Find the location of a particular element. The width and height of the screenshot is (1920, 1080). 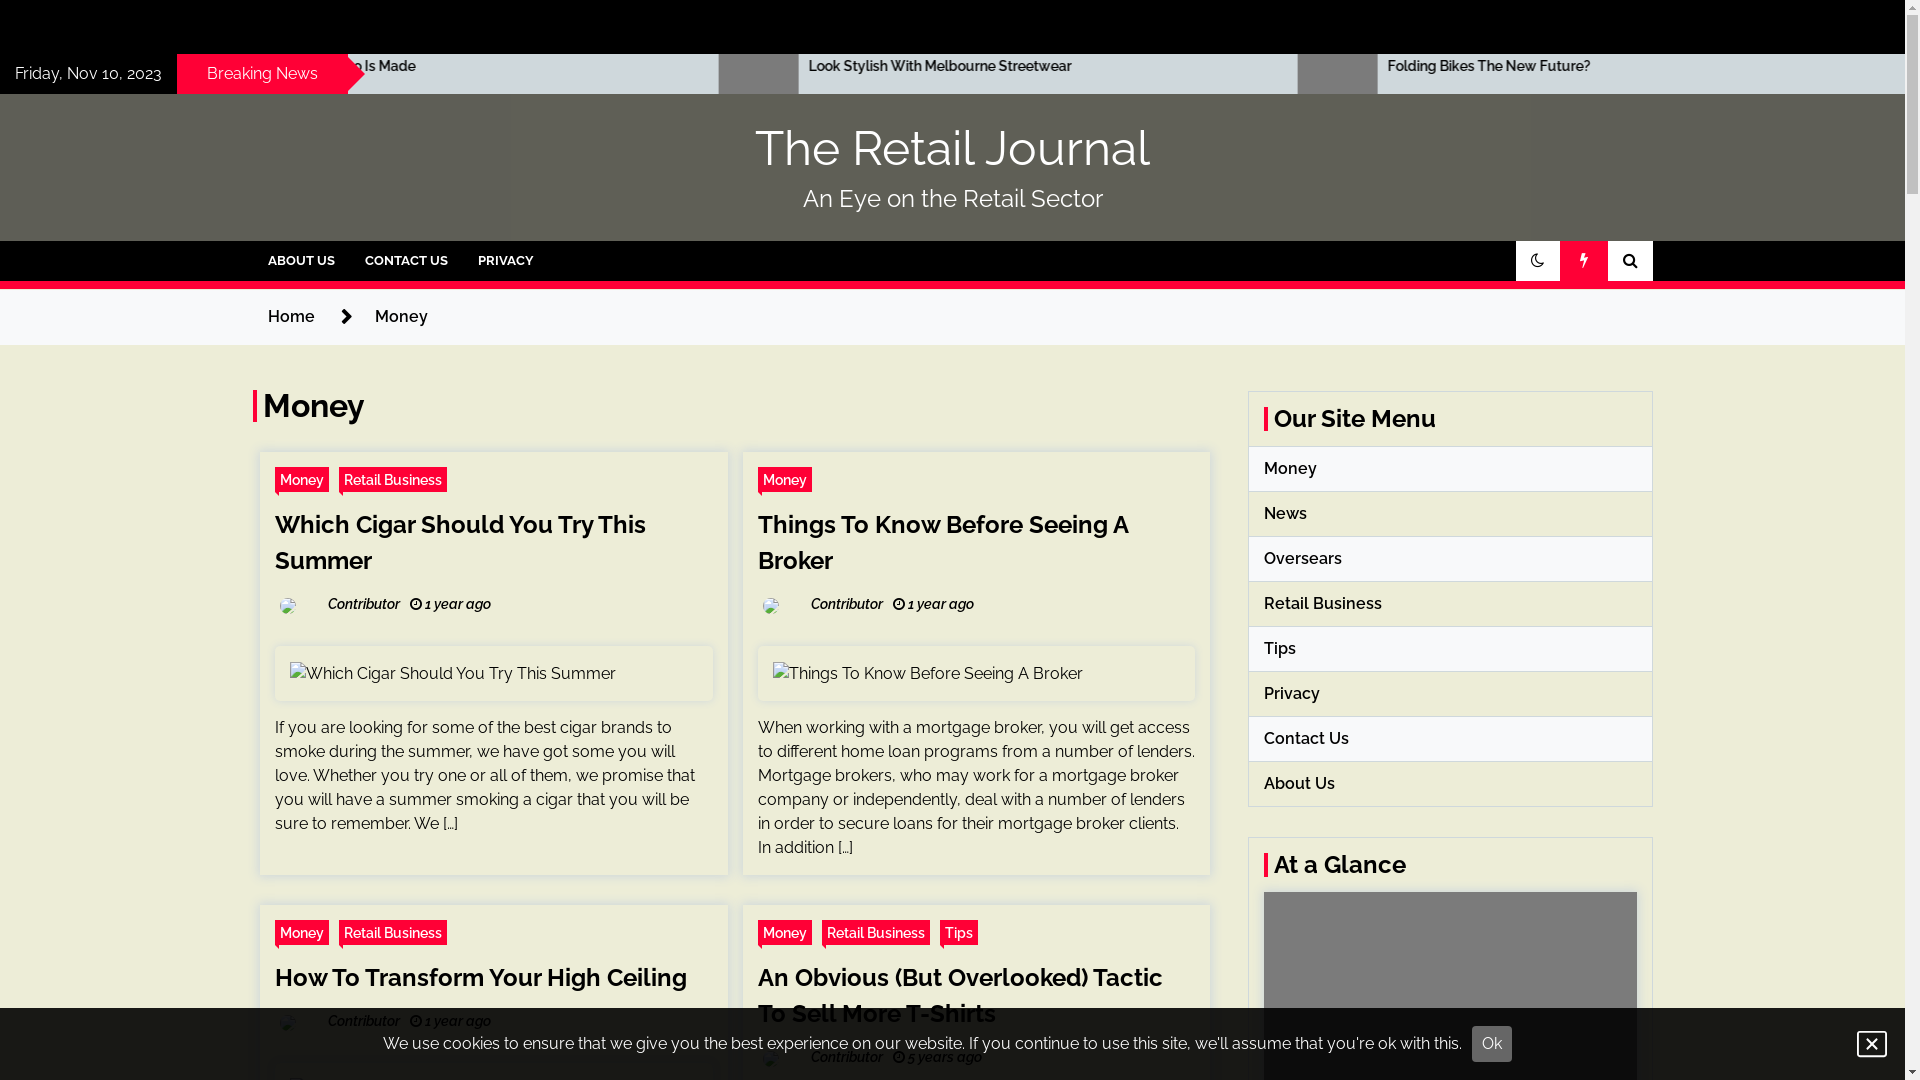

Retail Business is located at coordinates (876, 932).